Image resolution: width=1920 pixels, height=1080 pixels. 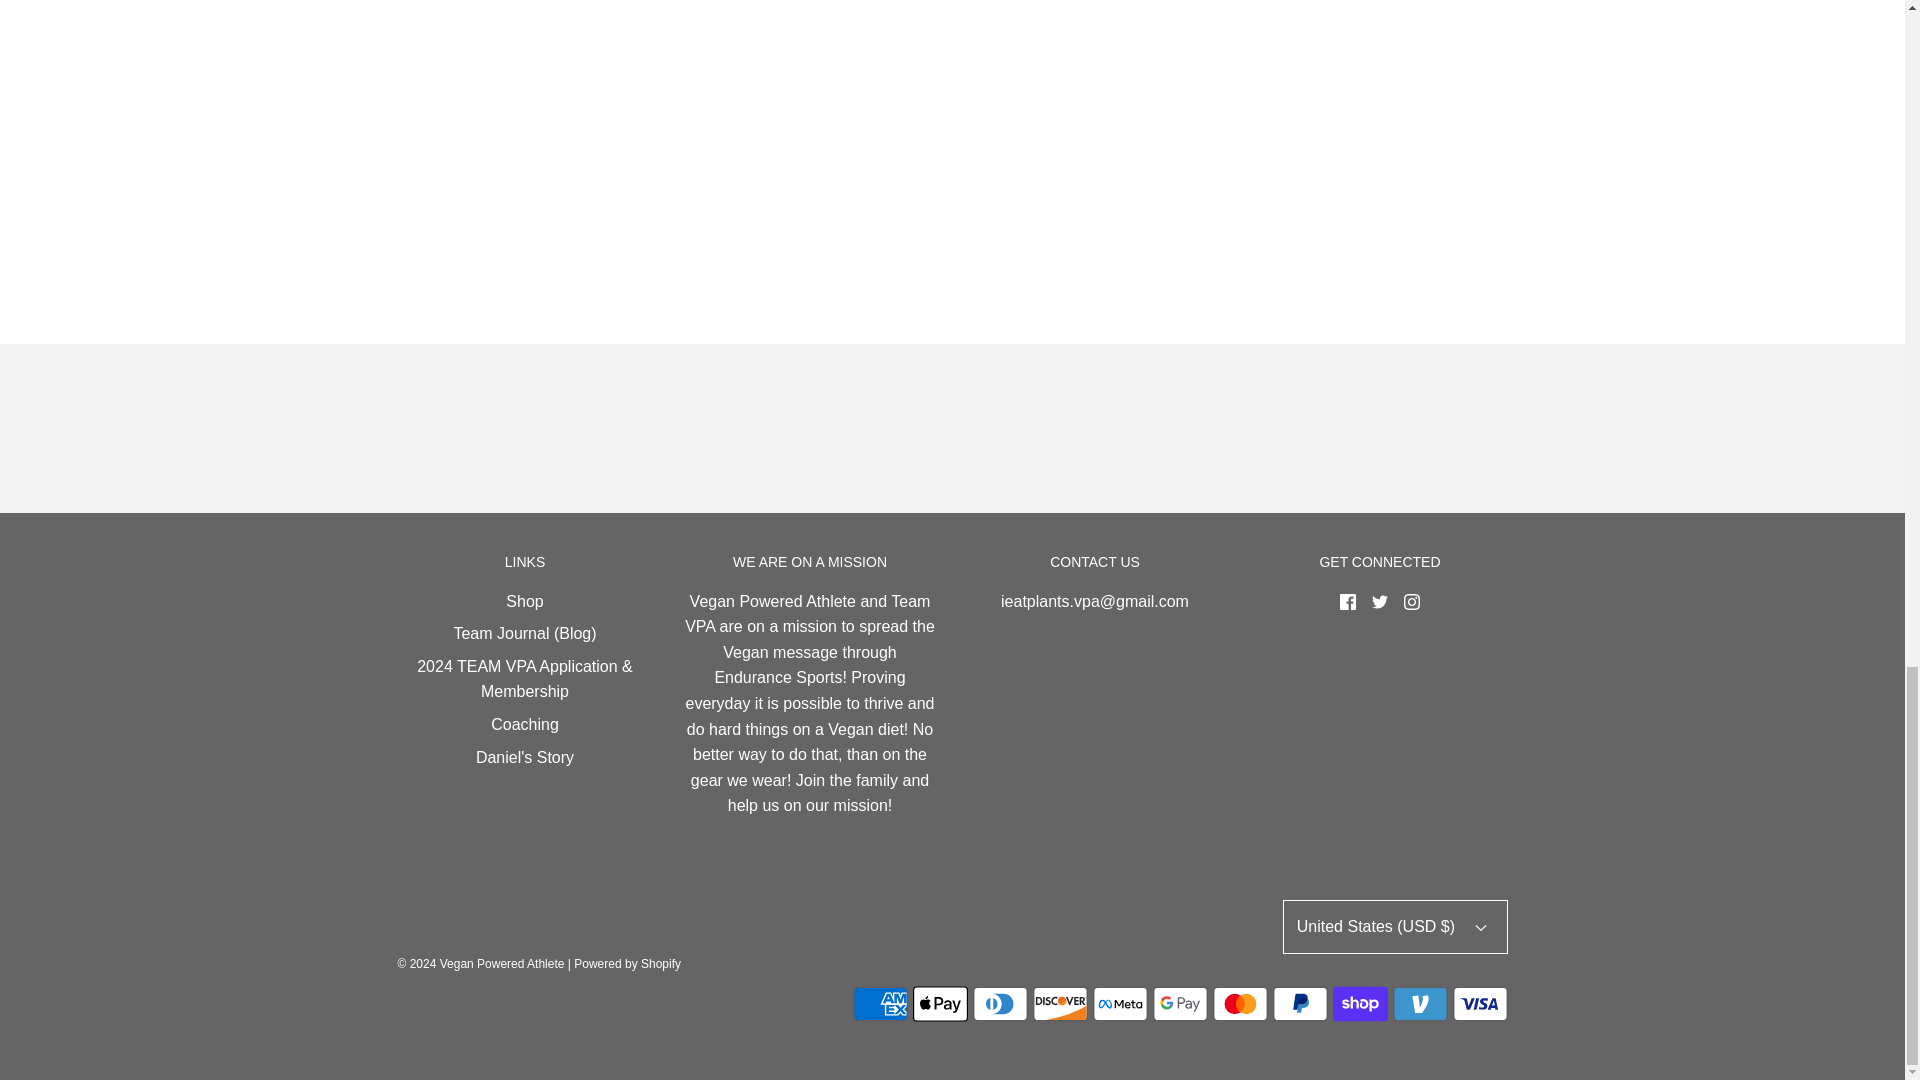 What do you see at coordinates (999, 1003) in the screenshot?
I see `Diners Club` at bounding box center [999, 1003].